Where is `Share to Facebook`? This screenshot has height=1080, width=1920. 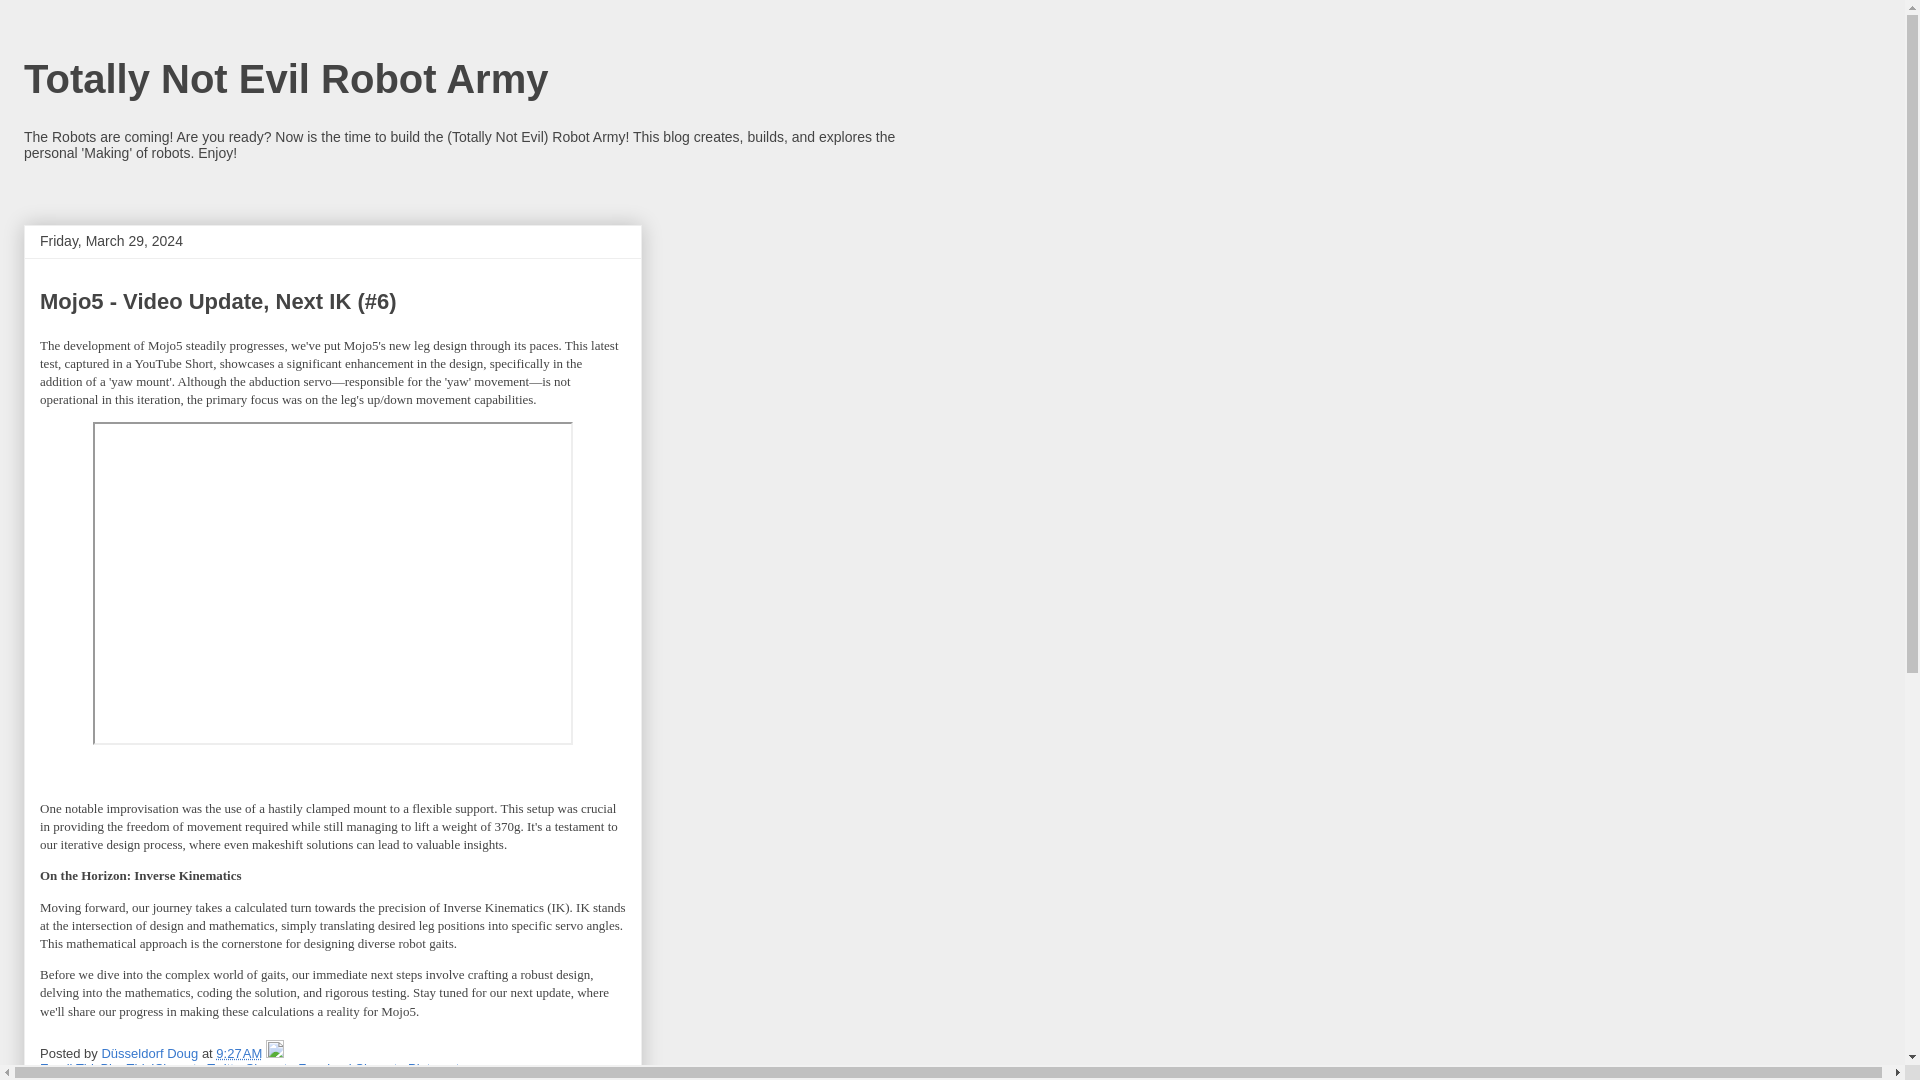 Share to Facebook is located at coordinates (300, 1068).